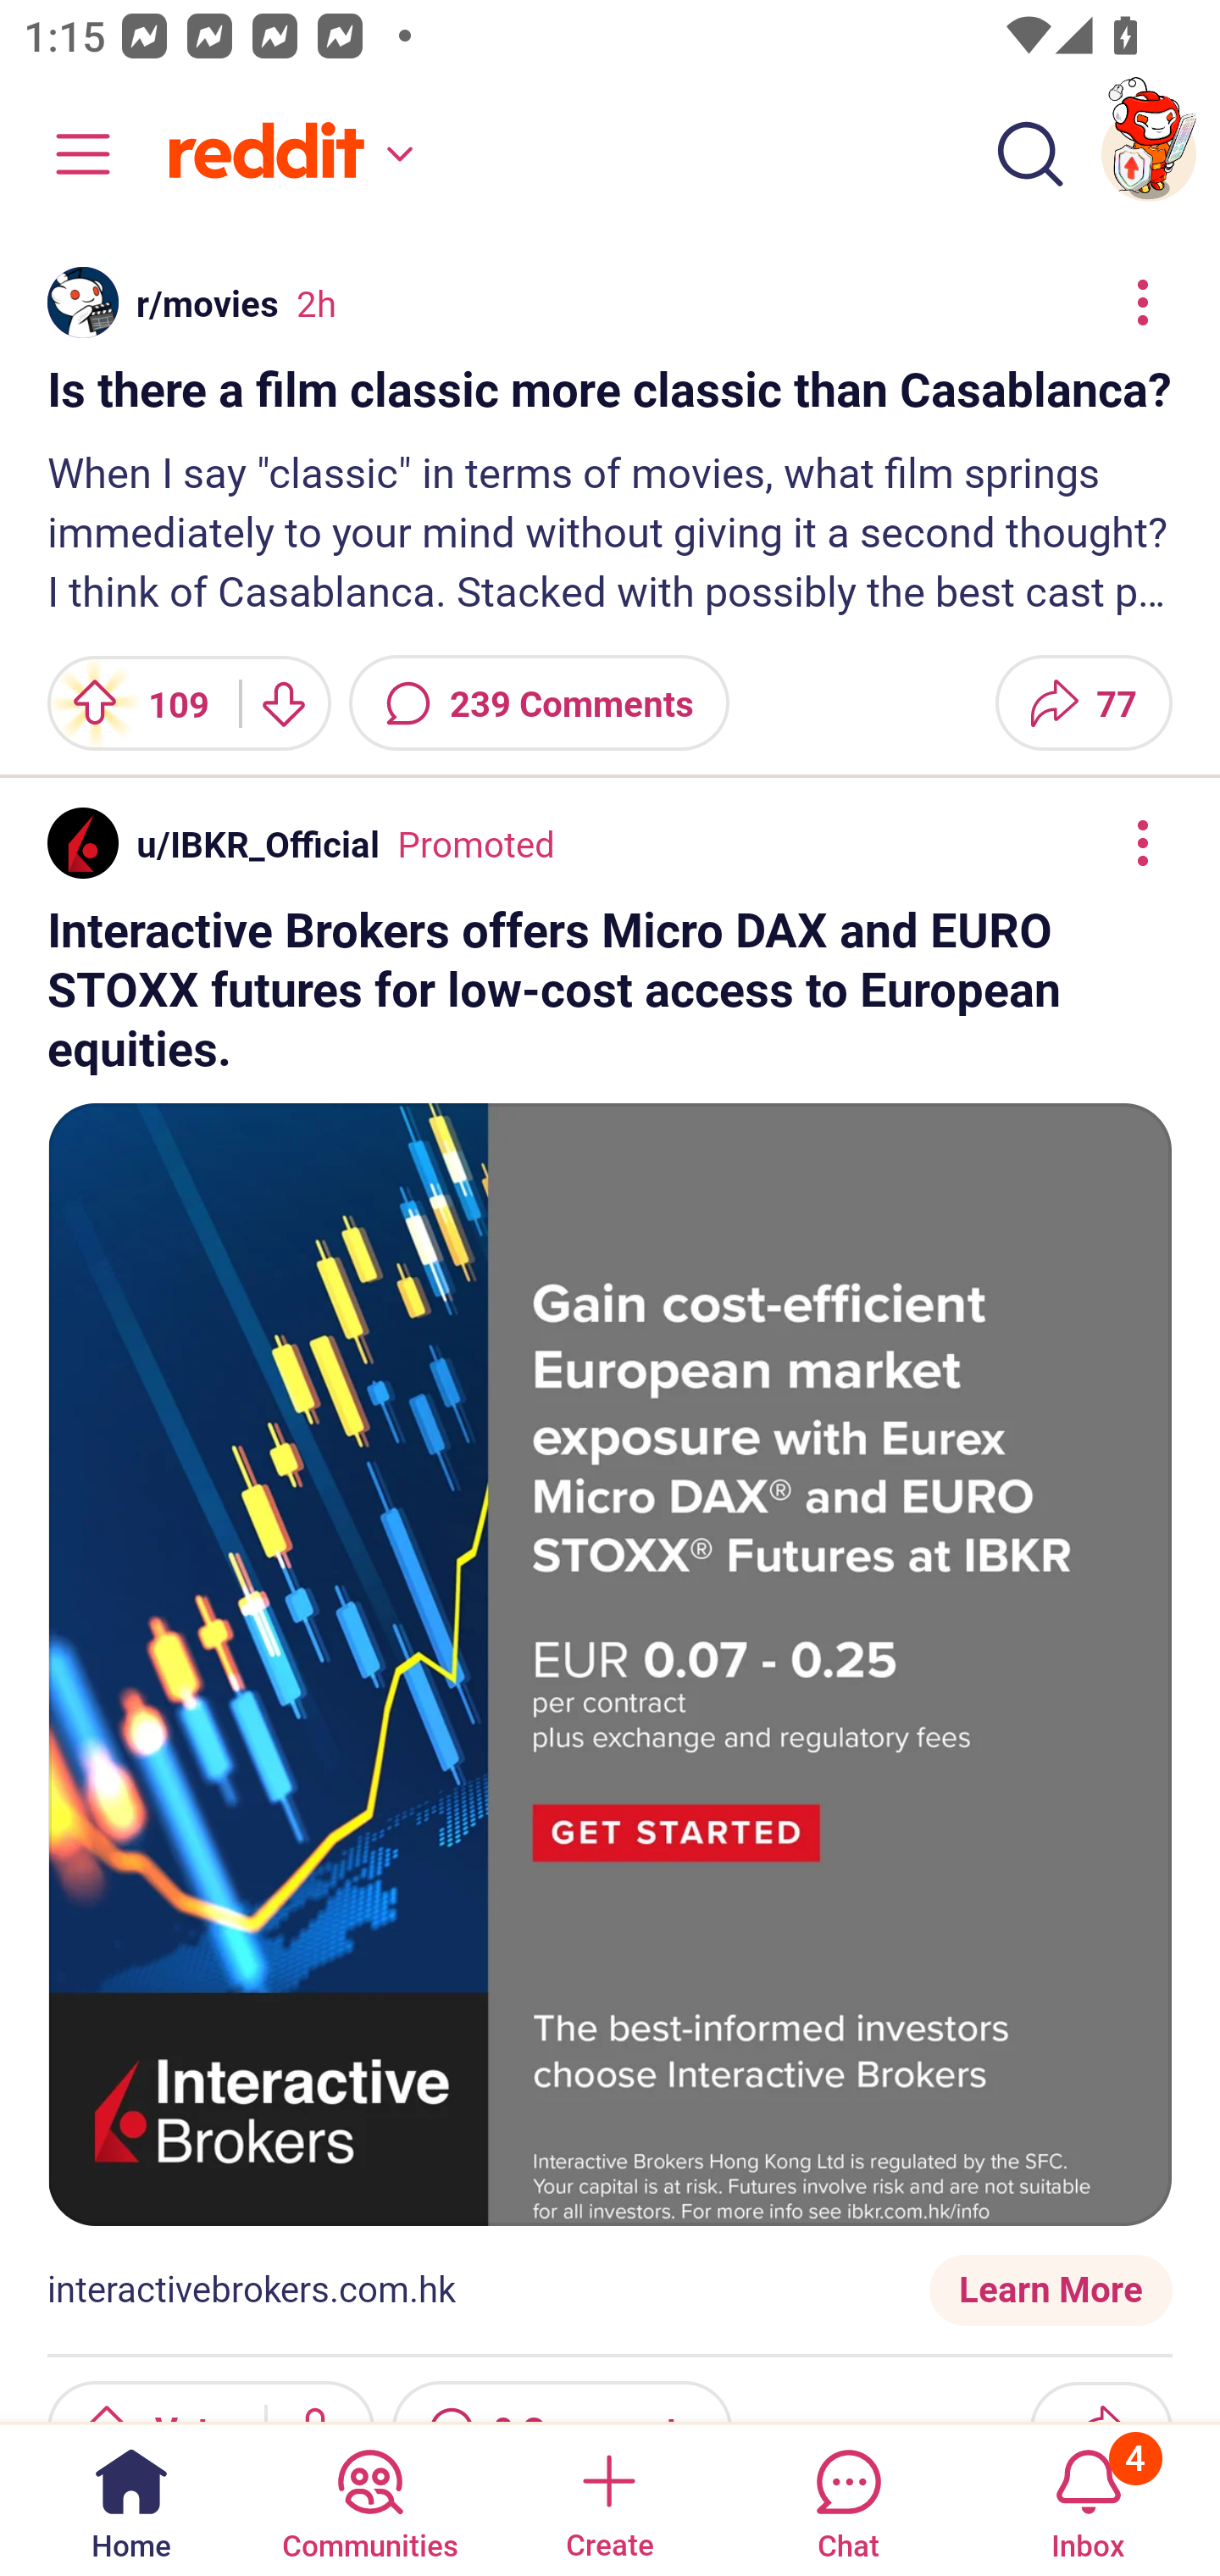 The width and height of the screenshot is (1220, 2576). I want to click on Communities, so click(369, 2498).